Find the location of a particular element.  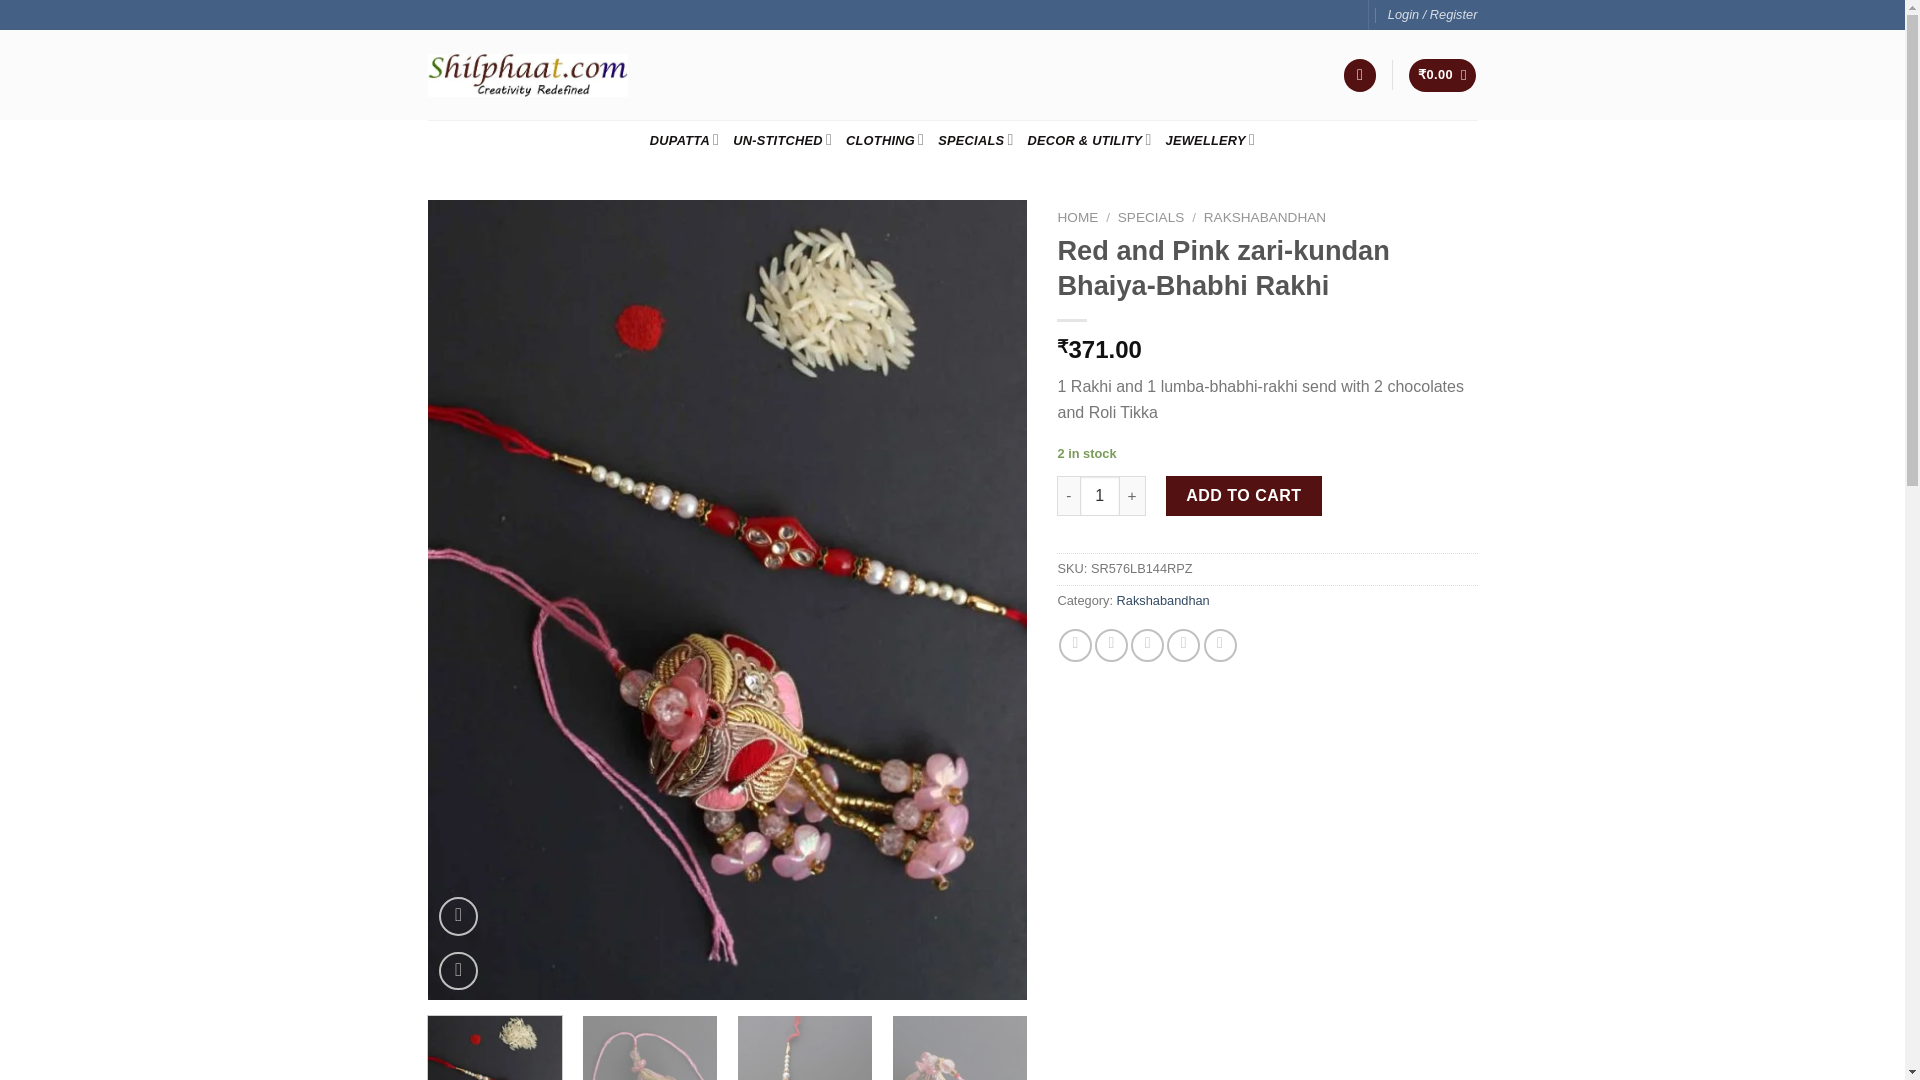

1 is located at coordinates (1099, 496).